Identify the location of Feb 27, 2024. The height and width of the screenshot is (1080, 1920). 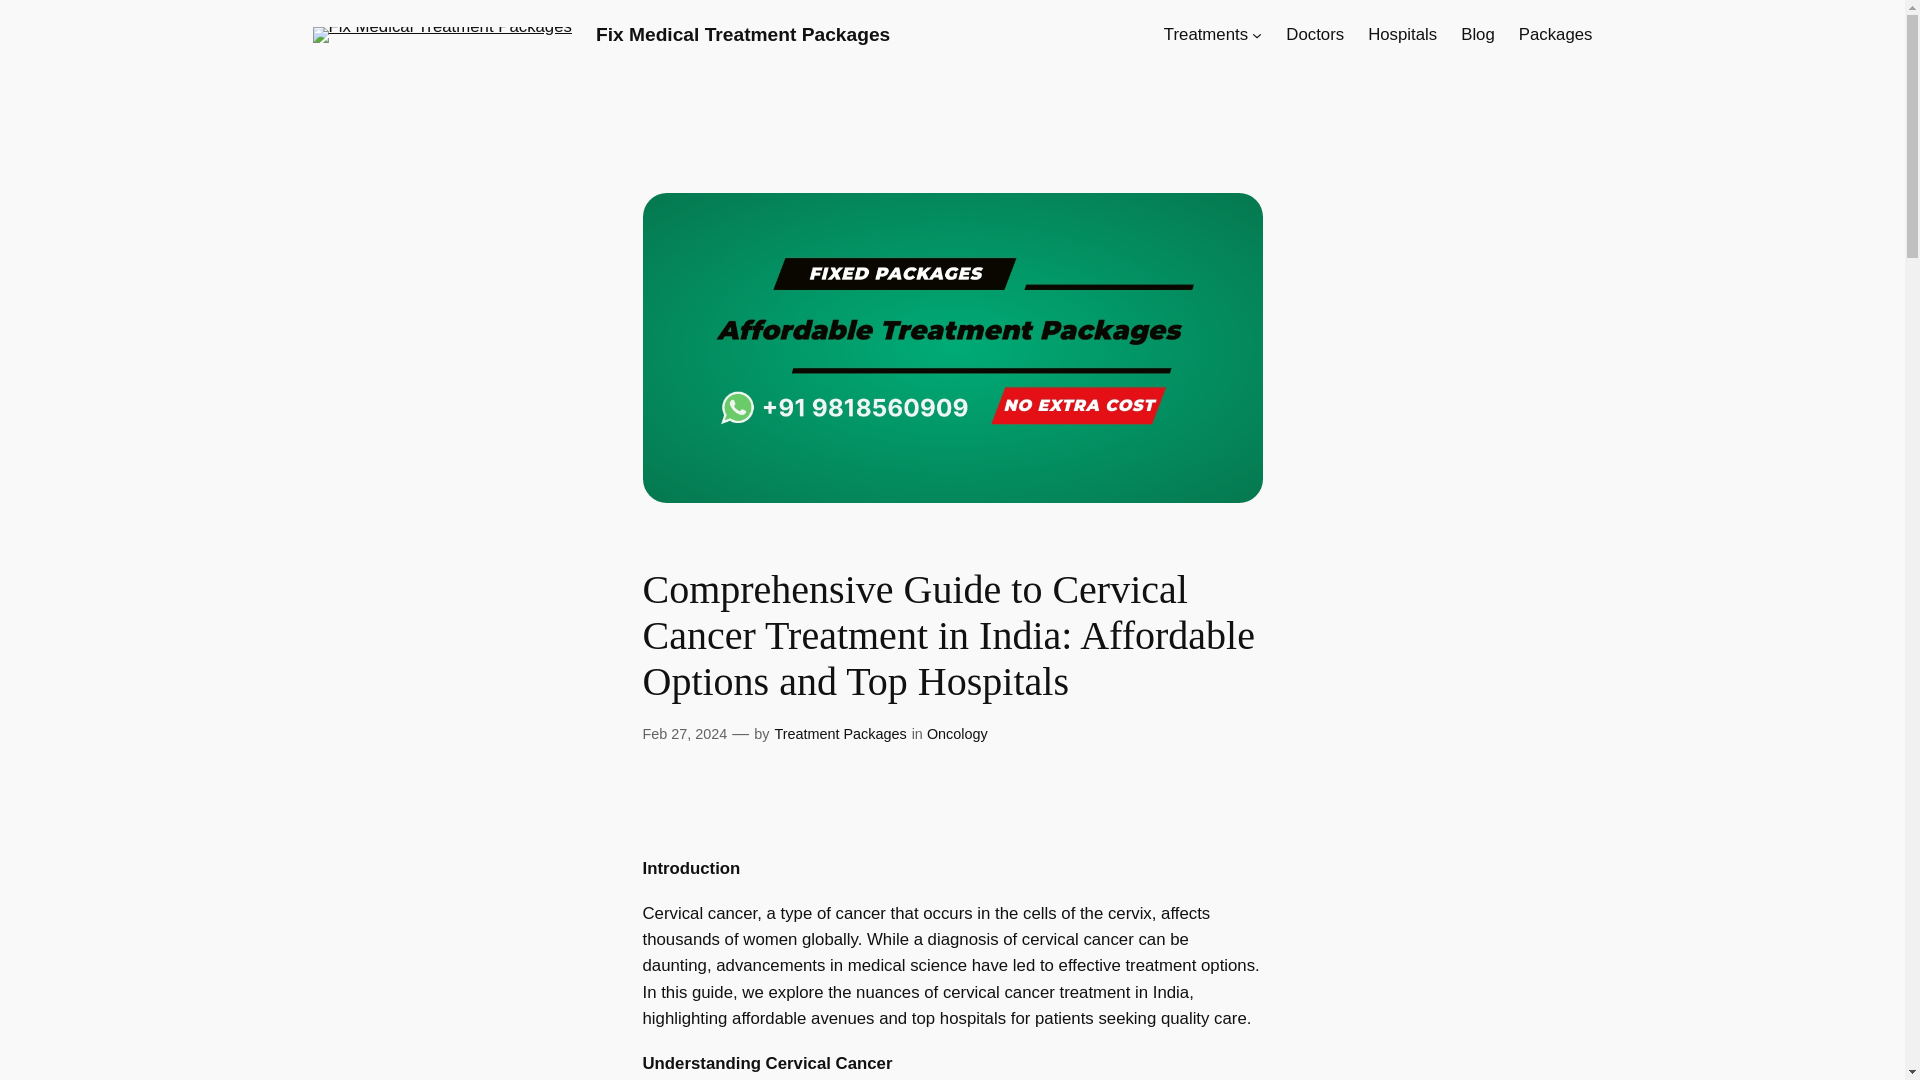
(684, 733).